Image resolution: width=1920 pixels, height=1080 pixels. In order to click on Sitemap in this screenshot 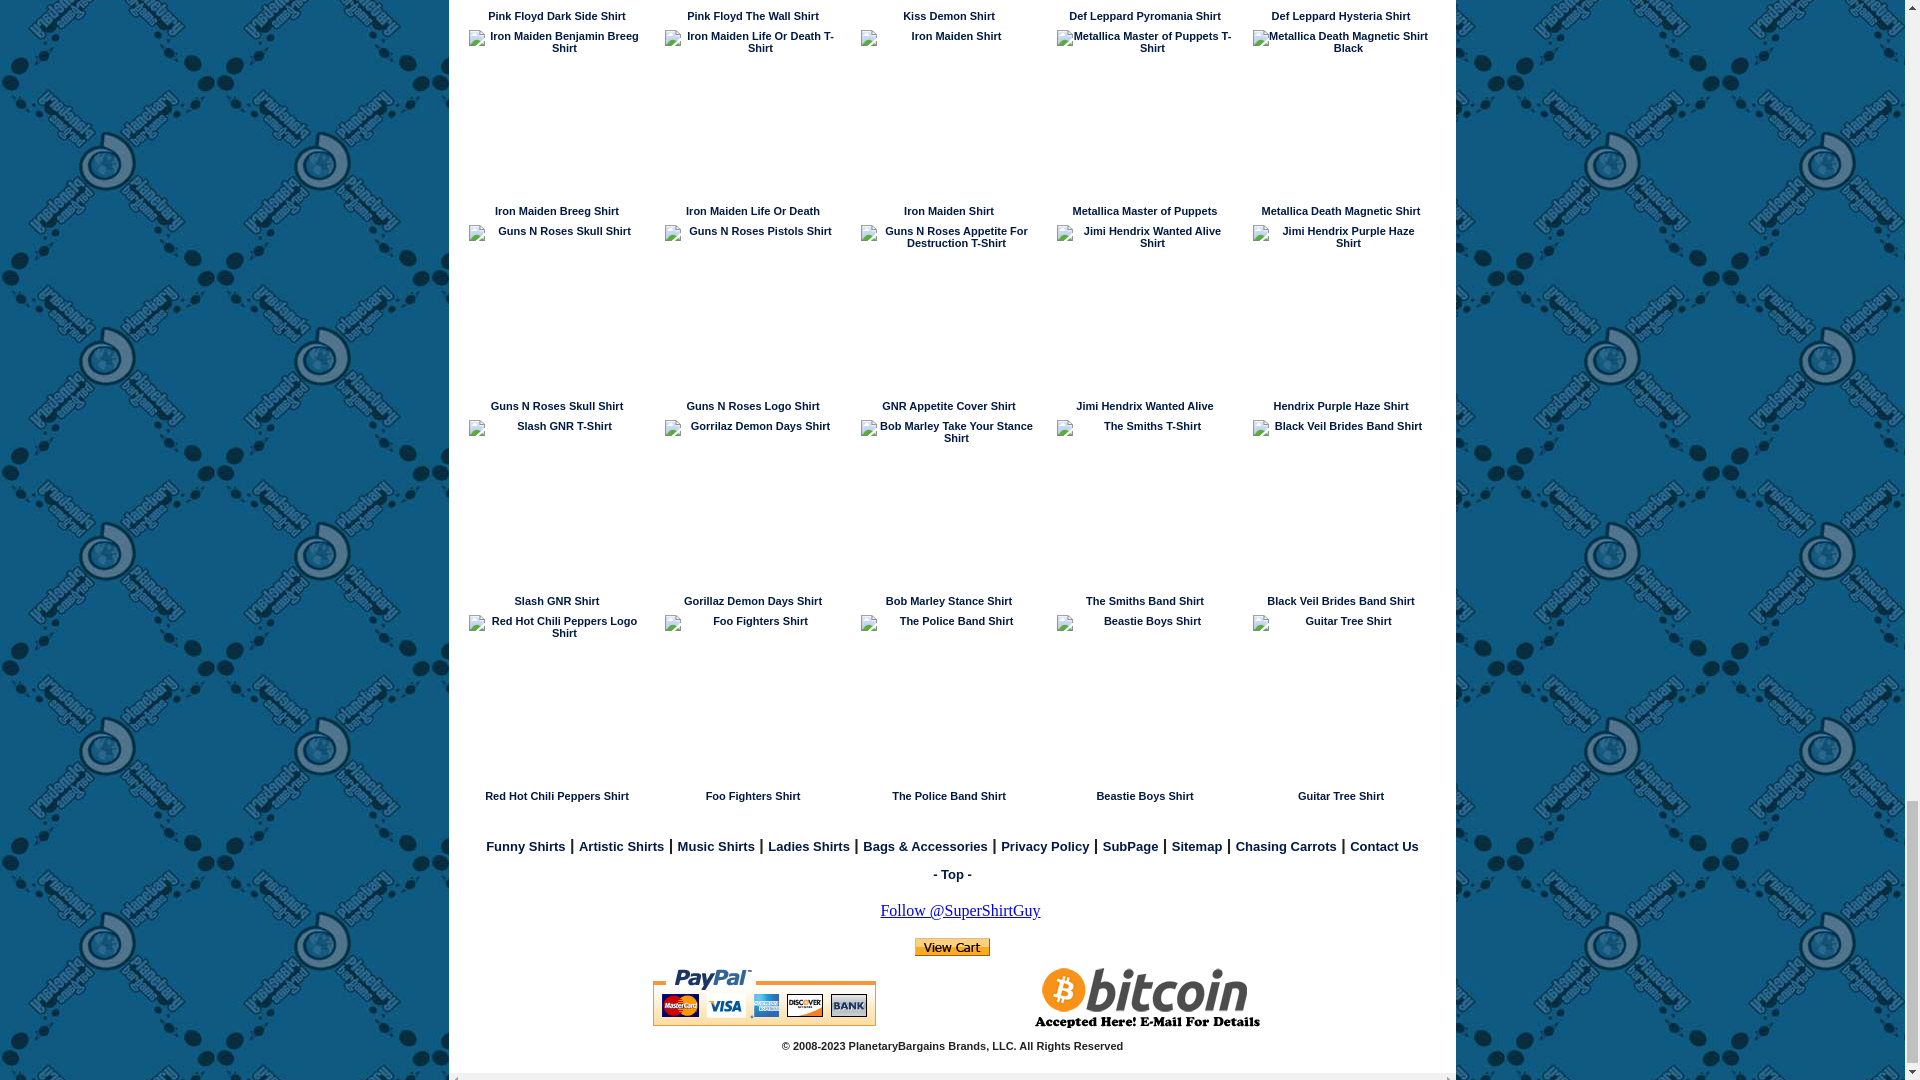, I will do `click(1197, 846)`.